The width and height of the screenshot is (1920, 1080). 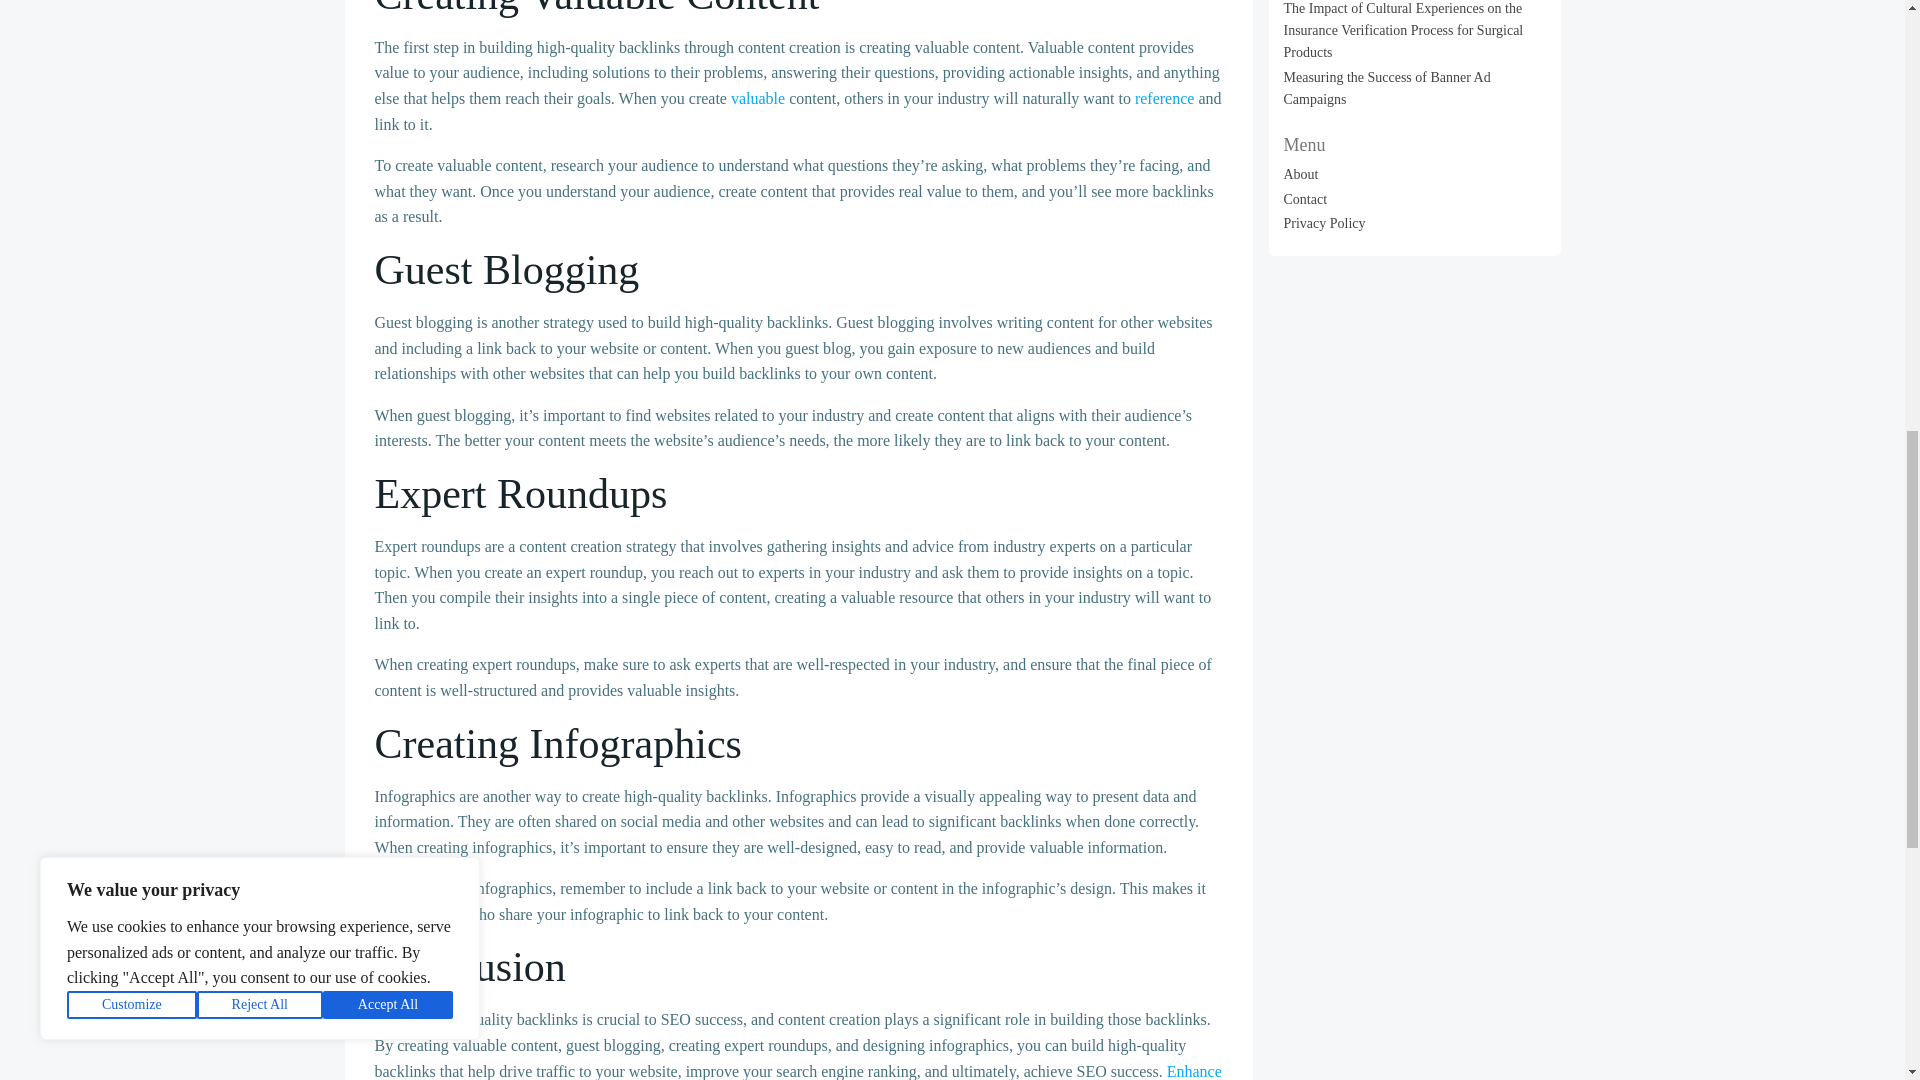 I want to click on valuable, so click(x=758, y=98).